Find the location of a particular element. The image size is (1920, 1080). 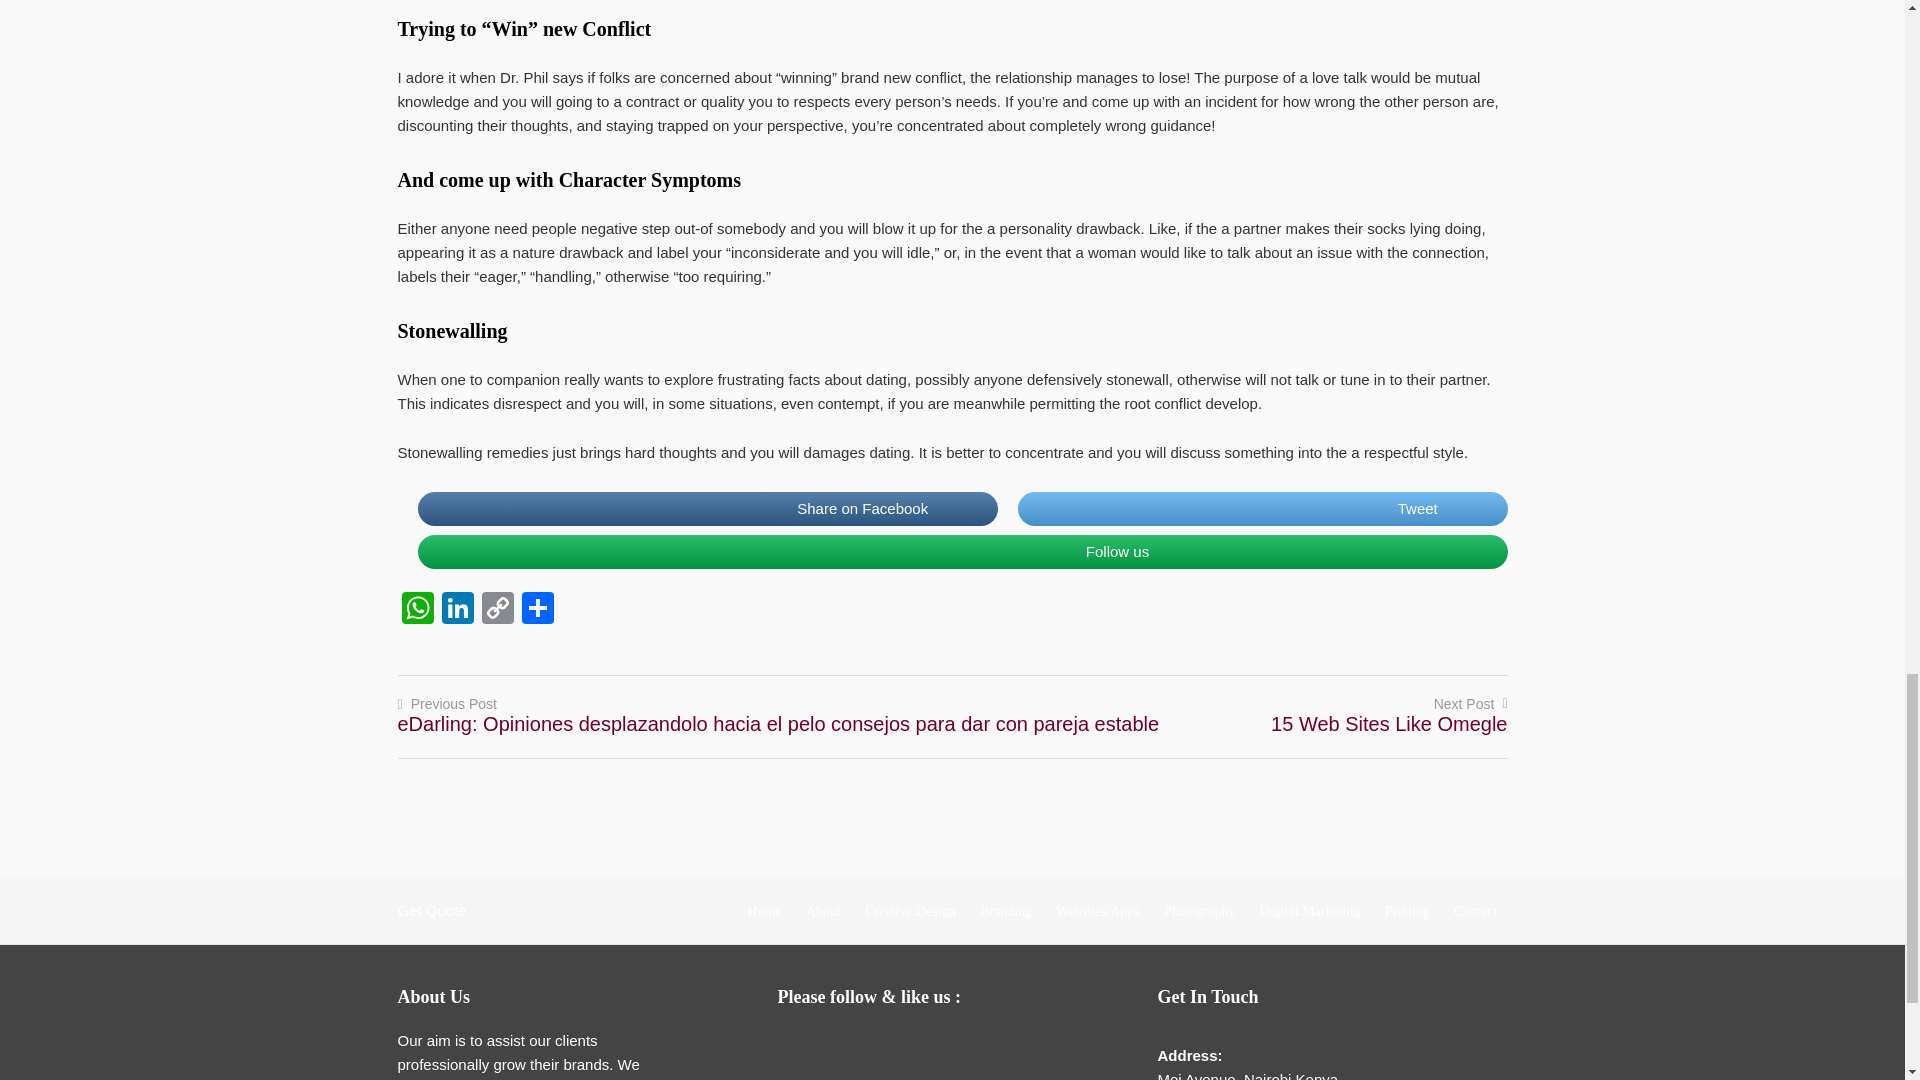

Instagram is located at coordinates (960, 1047).